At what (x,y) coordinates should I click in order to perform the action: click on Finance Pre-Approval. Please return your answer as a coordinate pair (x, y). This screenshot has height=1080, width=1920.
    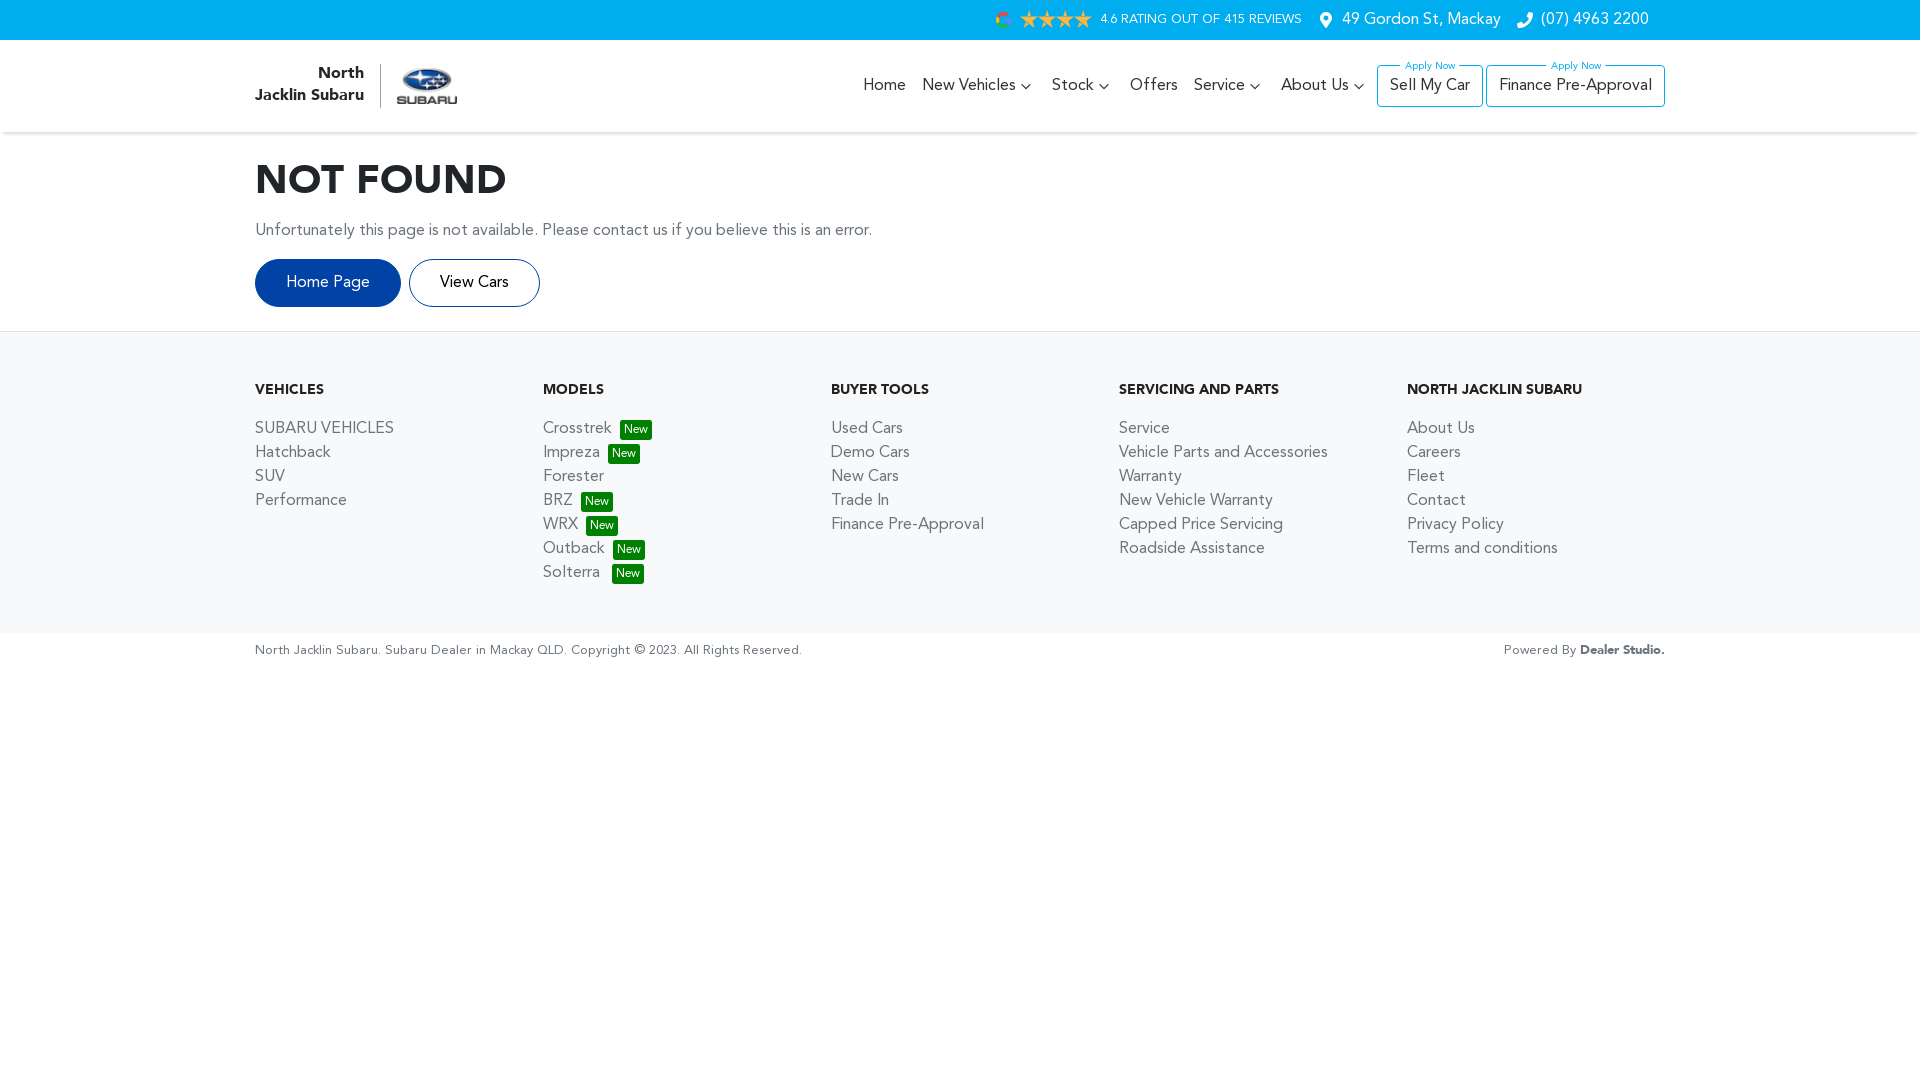
    Looking at the image, I should click on (1576, 86).